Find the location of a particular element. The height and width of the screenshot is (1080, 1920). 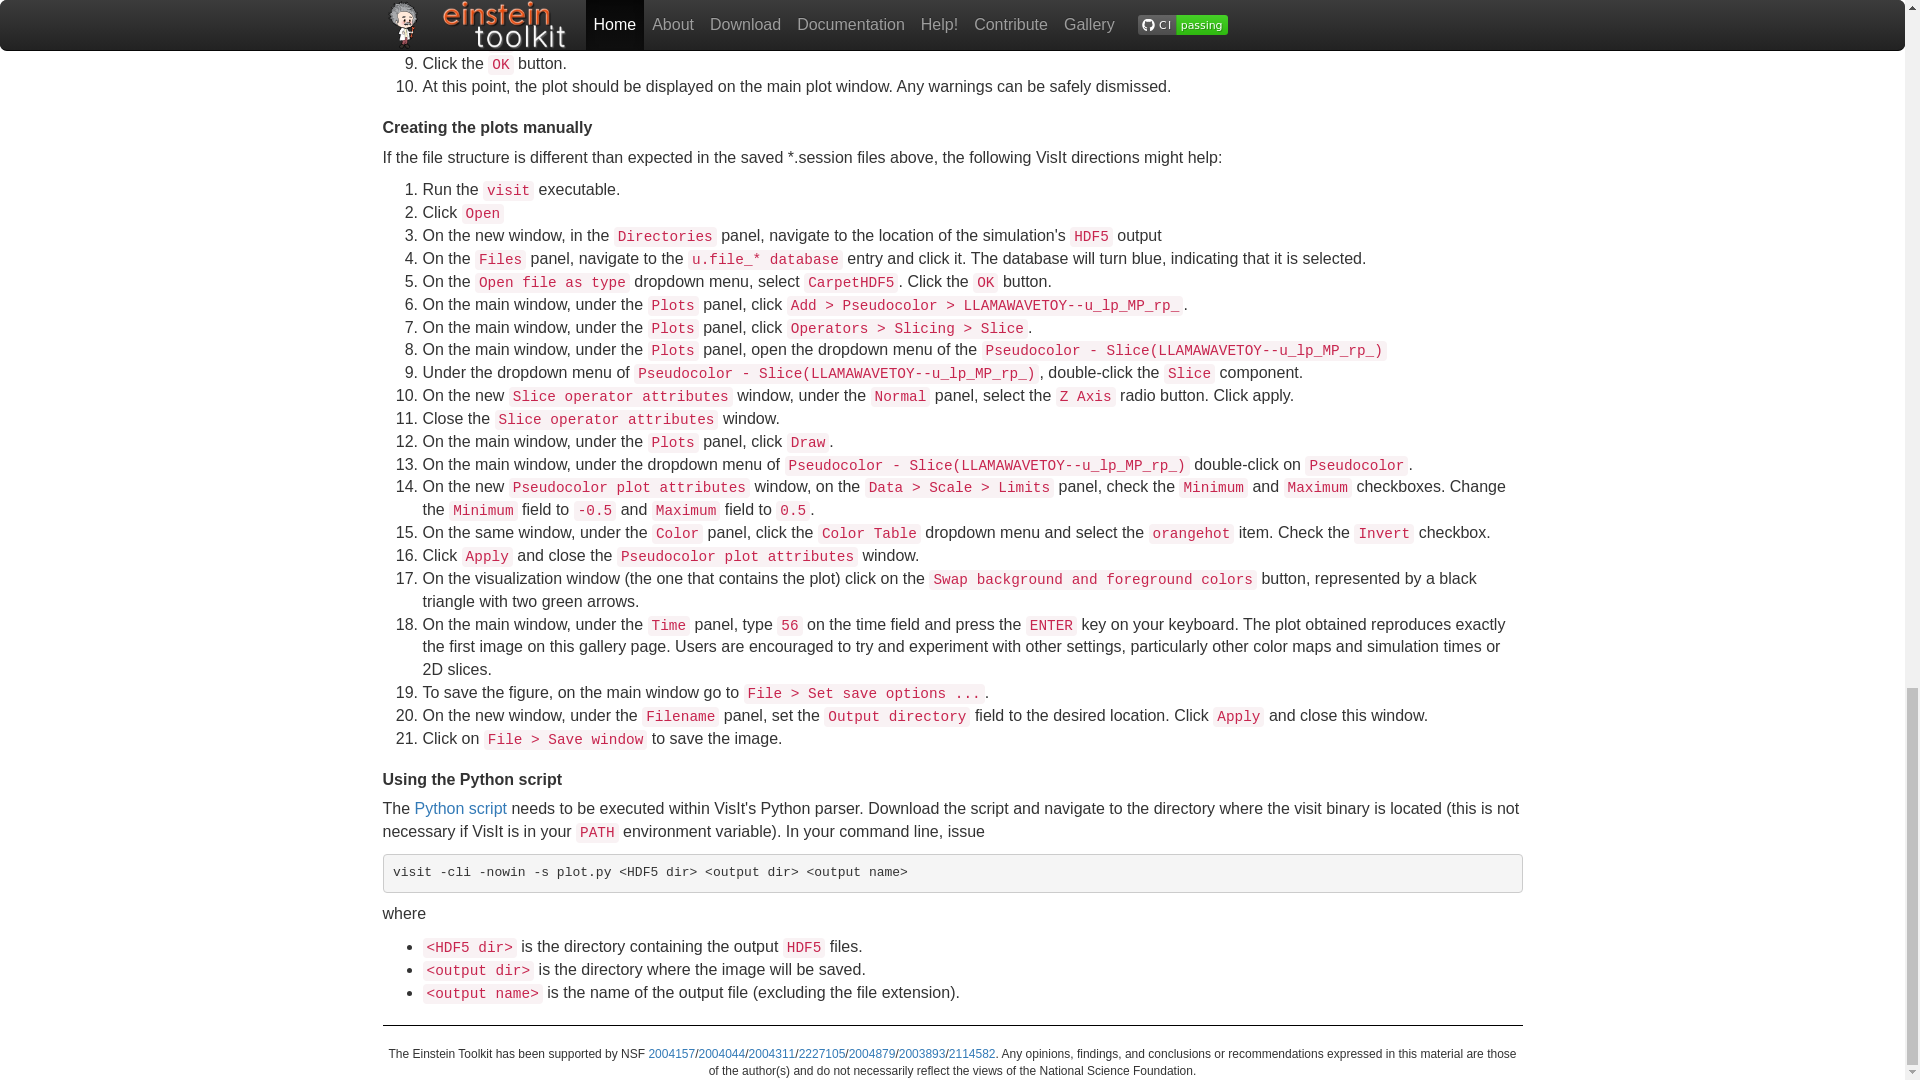

Python script is located at coordinates (460, 808).